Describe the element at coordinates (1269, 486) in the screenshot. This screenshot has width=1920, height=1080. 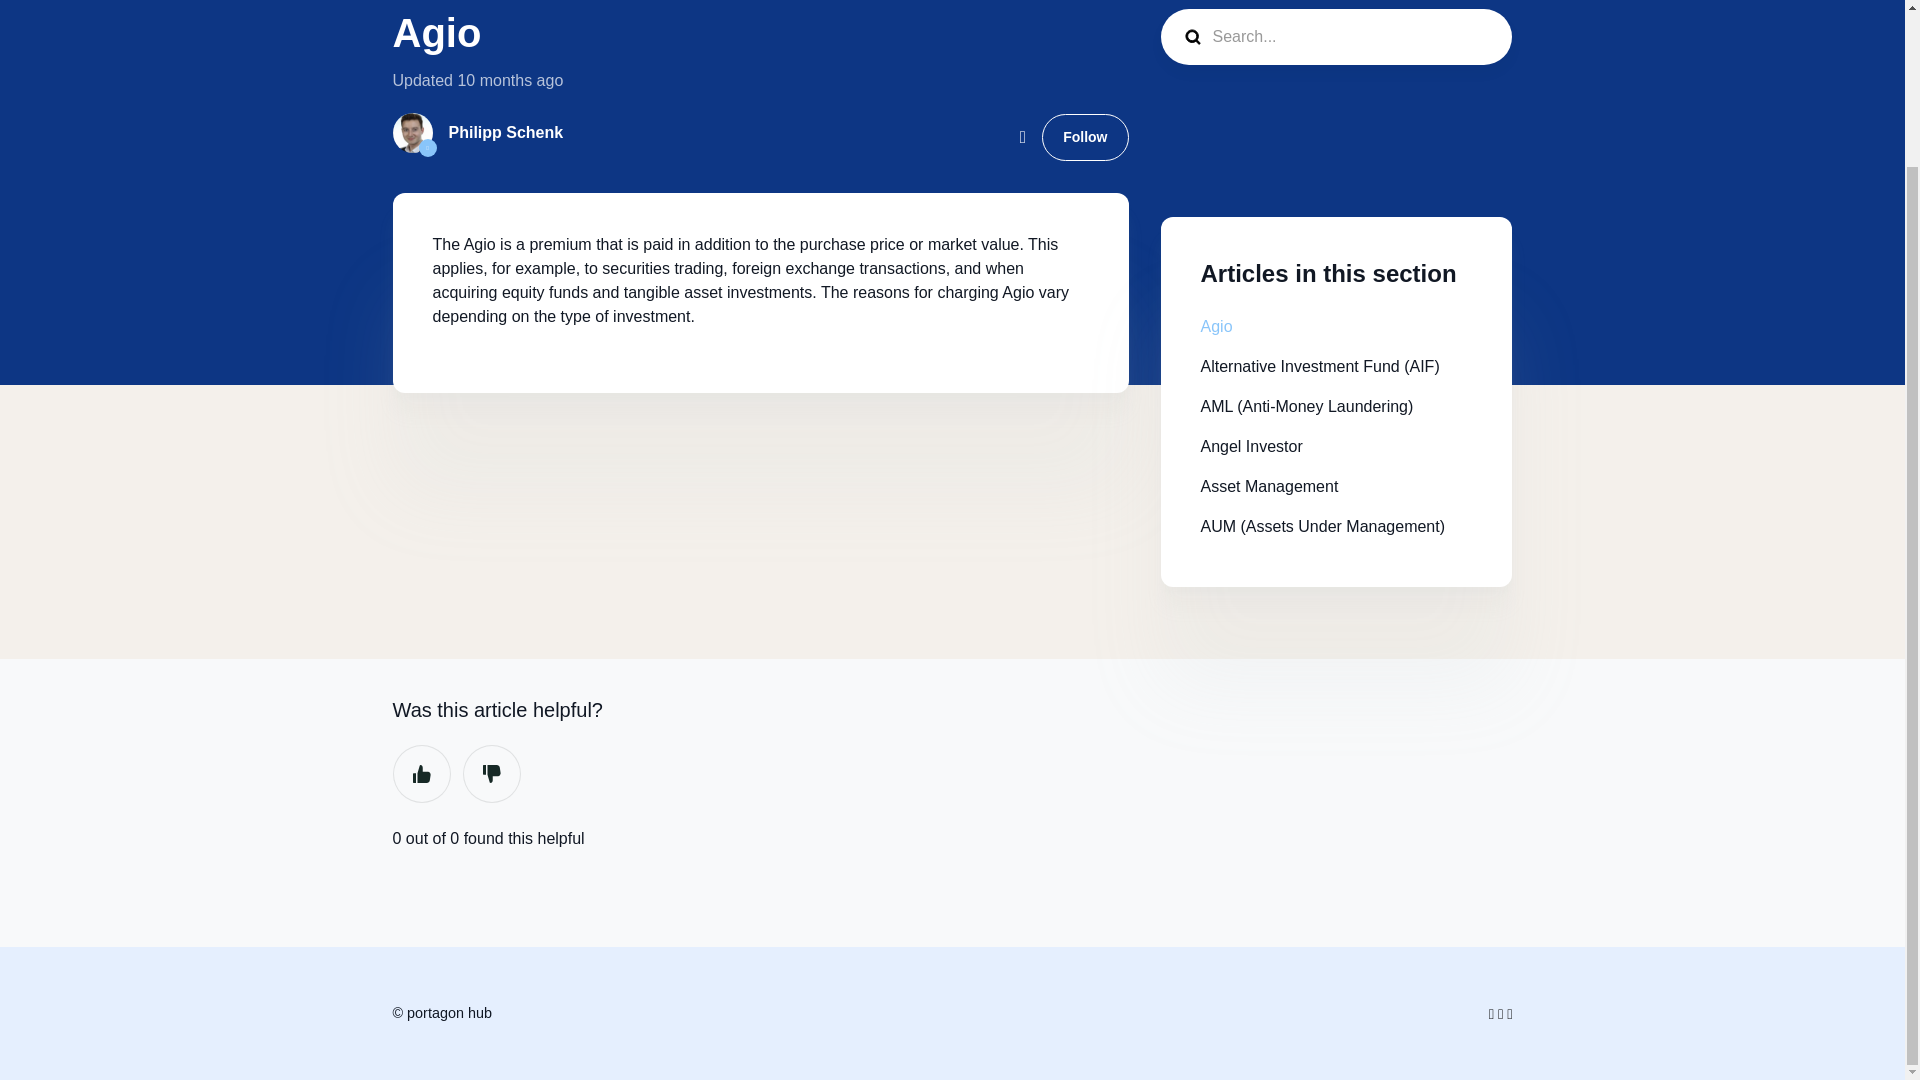
I see `Asset Management` at that location.